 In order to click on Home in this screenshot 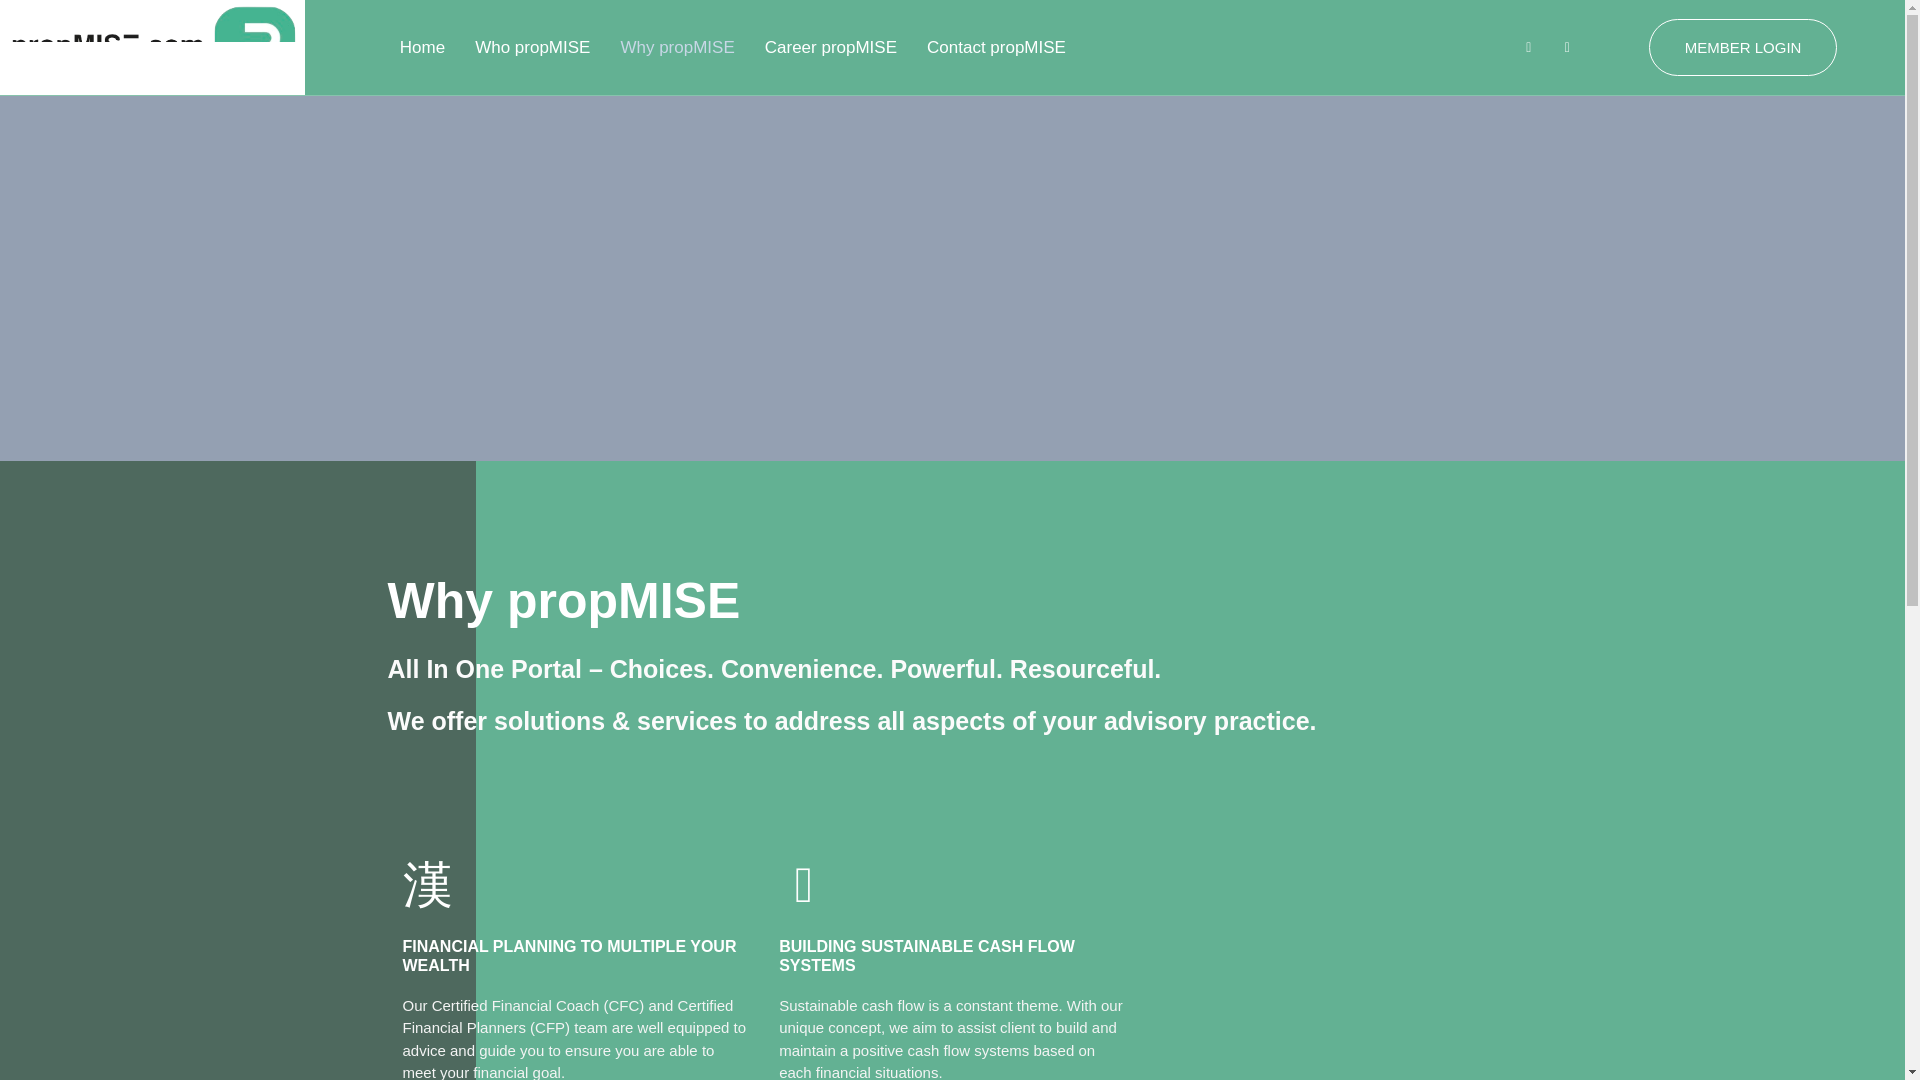, I will do `click(422, 48)`.